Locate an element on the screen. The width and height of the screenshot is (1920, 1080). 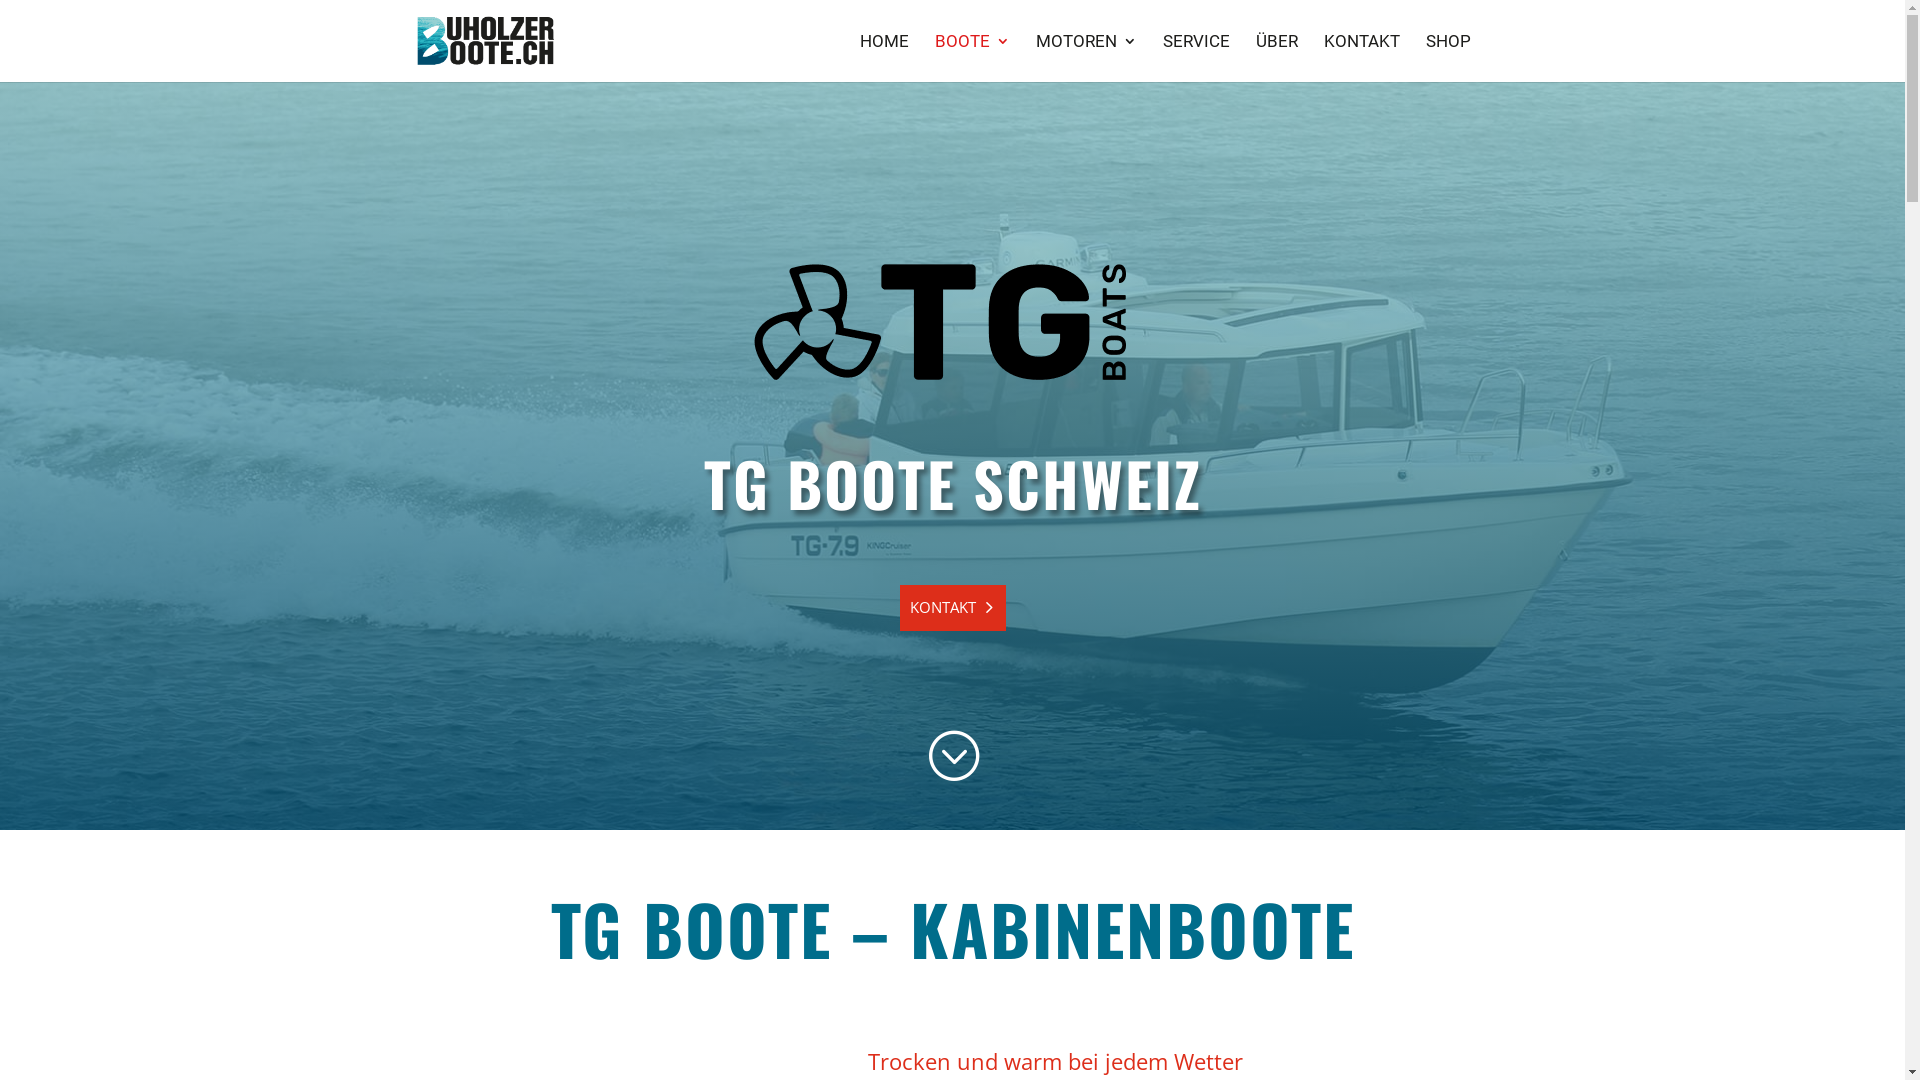
; is located at coordinates (952, 754).